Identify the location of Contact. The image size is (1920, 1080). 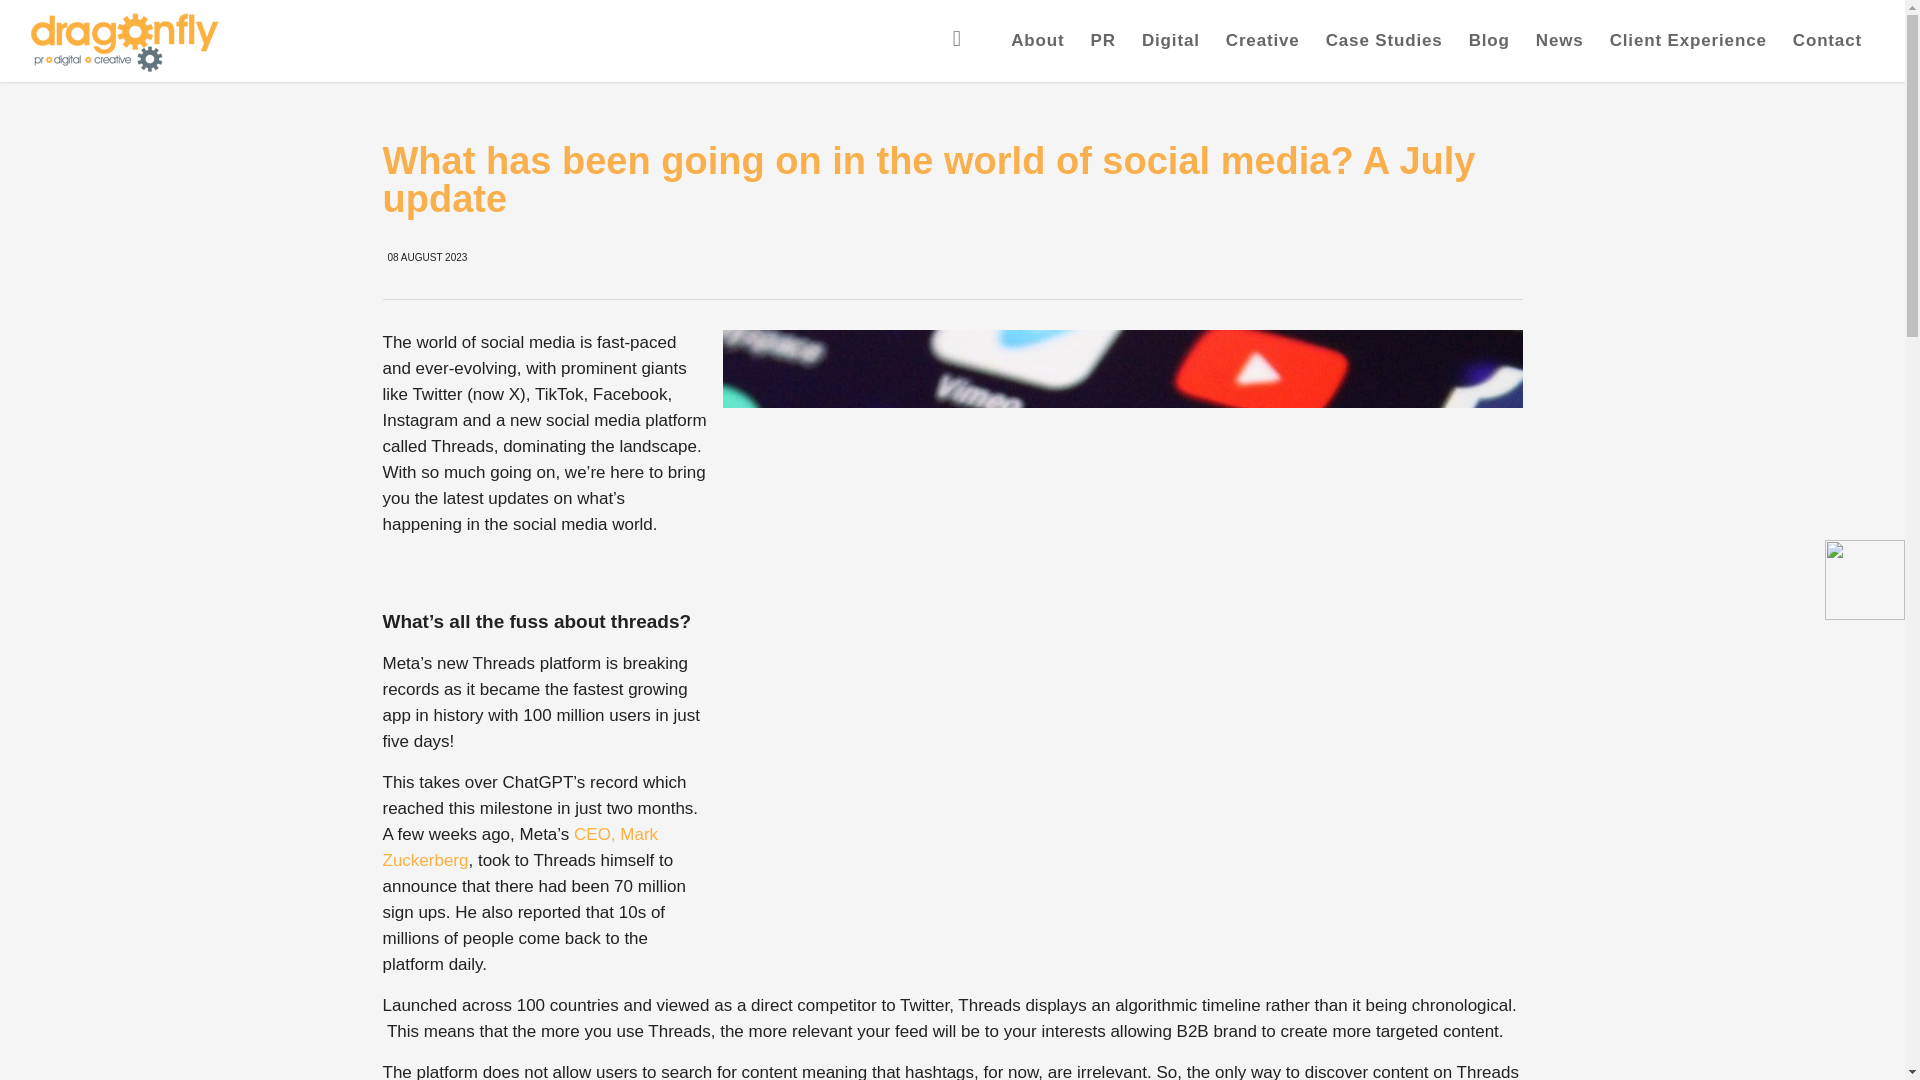
(1827, 41).